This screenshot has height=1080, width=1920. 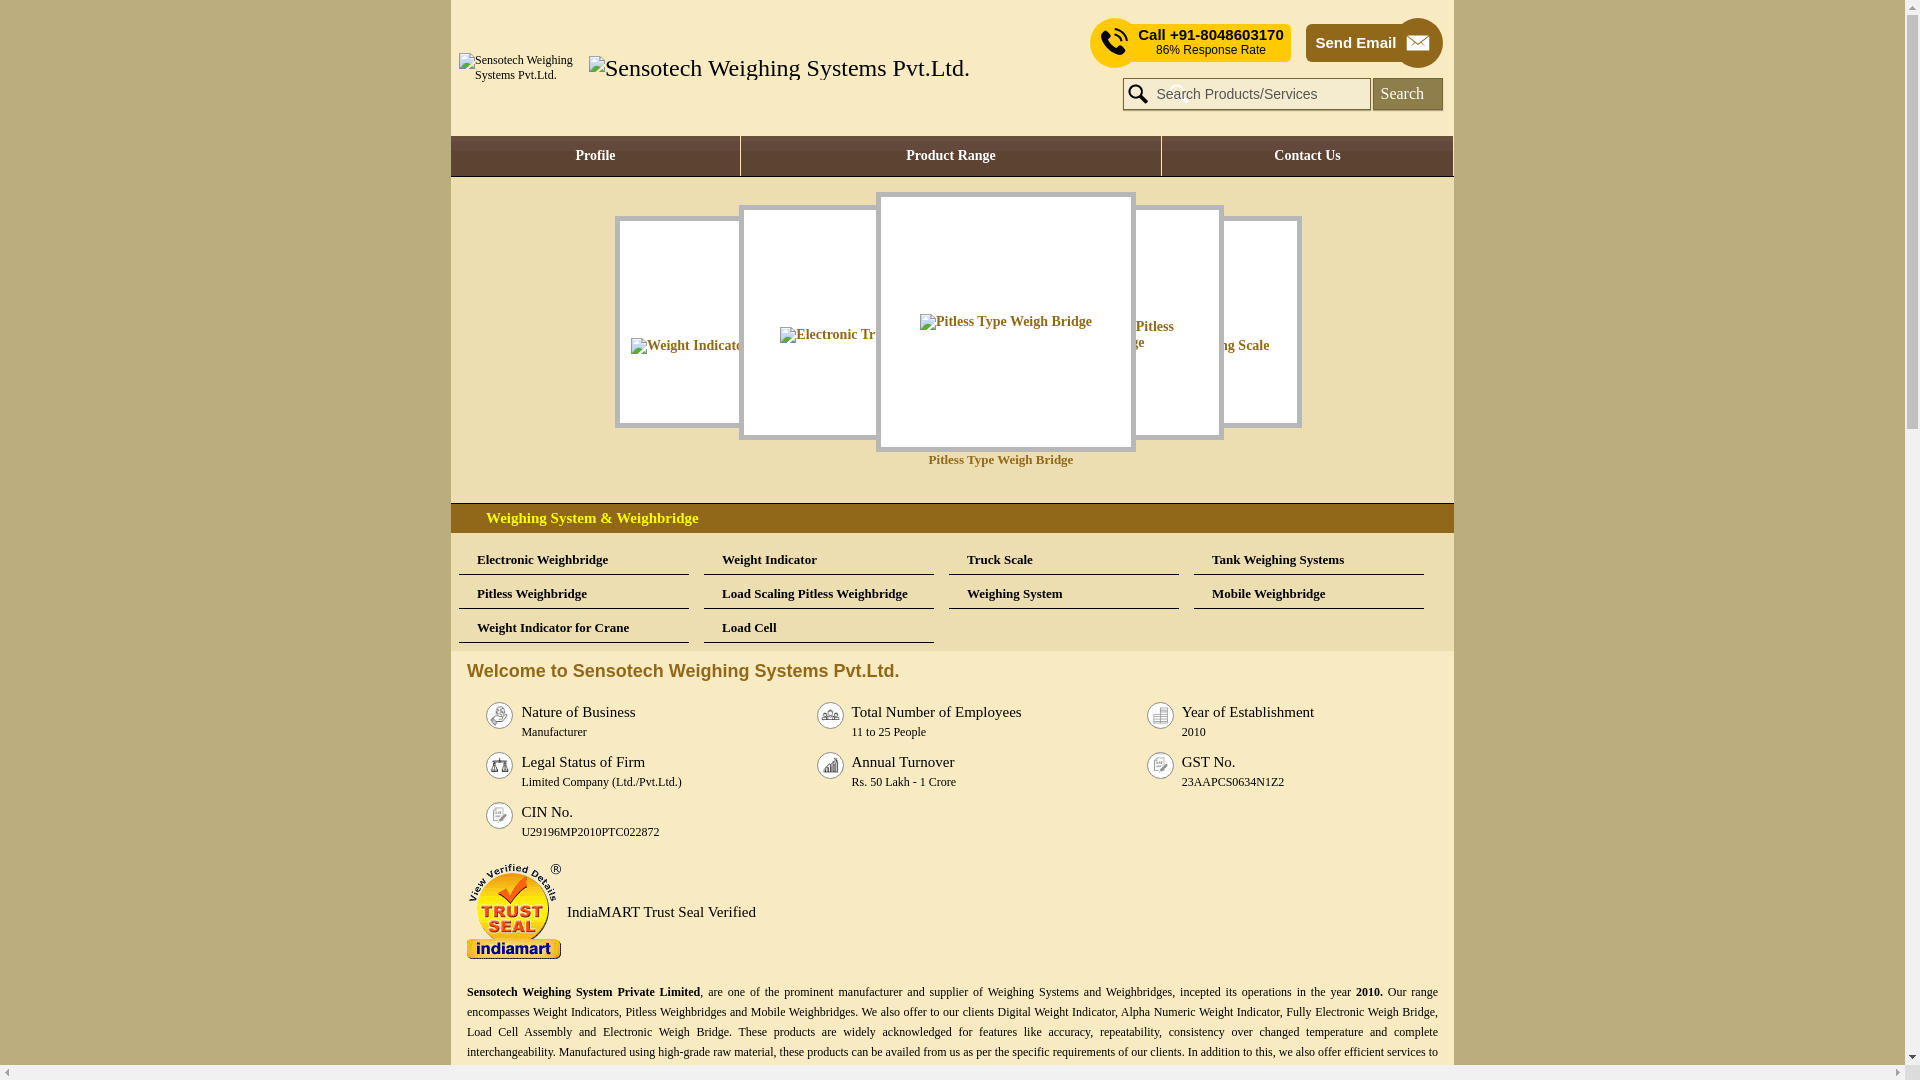 What do you see at coordinates (1015, 330) in the screenshot?
I see `Pitless Type Weigh Bridge` at bounding box center [1015, 330].